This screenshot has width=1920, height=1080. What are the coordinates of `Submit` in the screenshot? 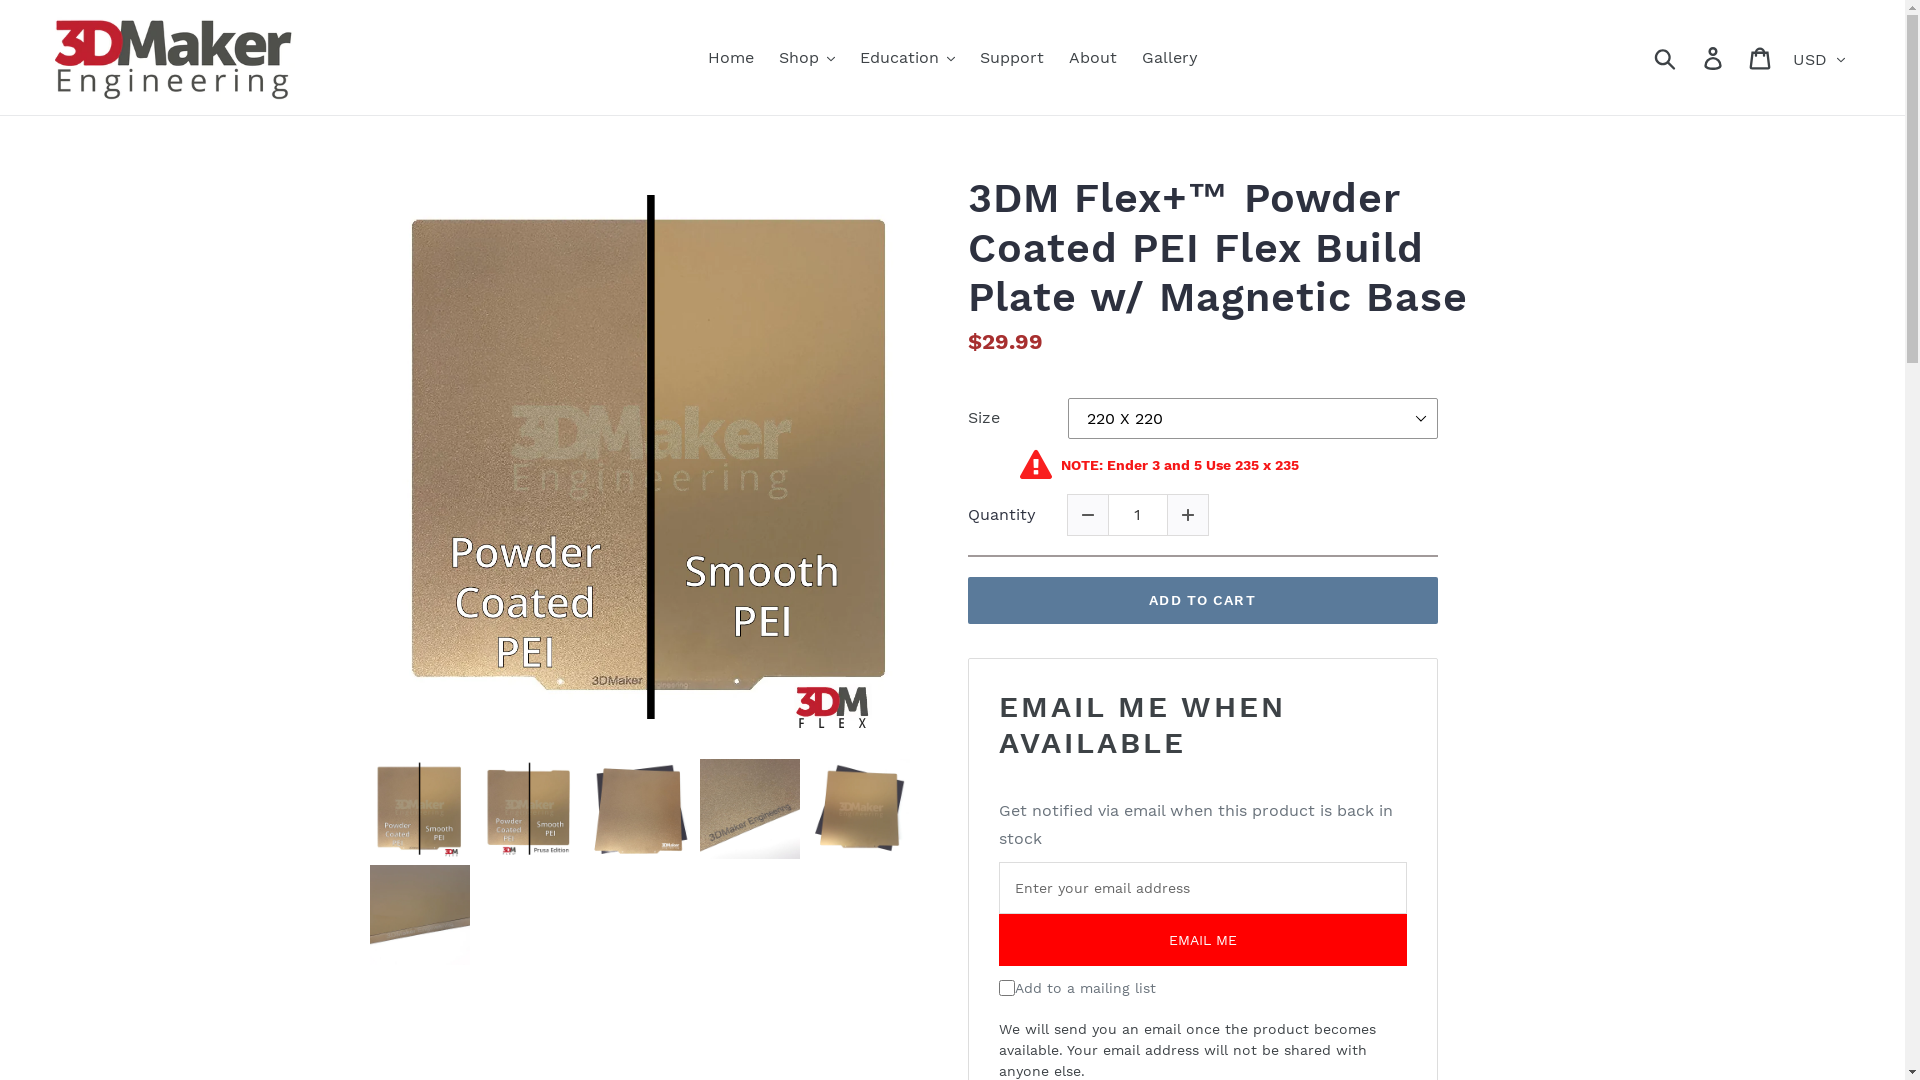 It's located at (1666, 58).